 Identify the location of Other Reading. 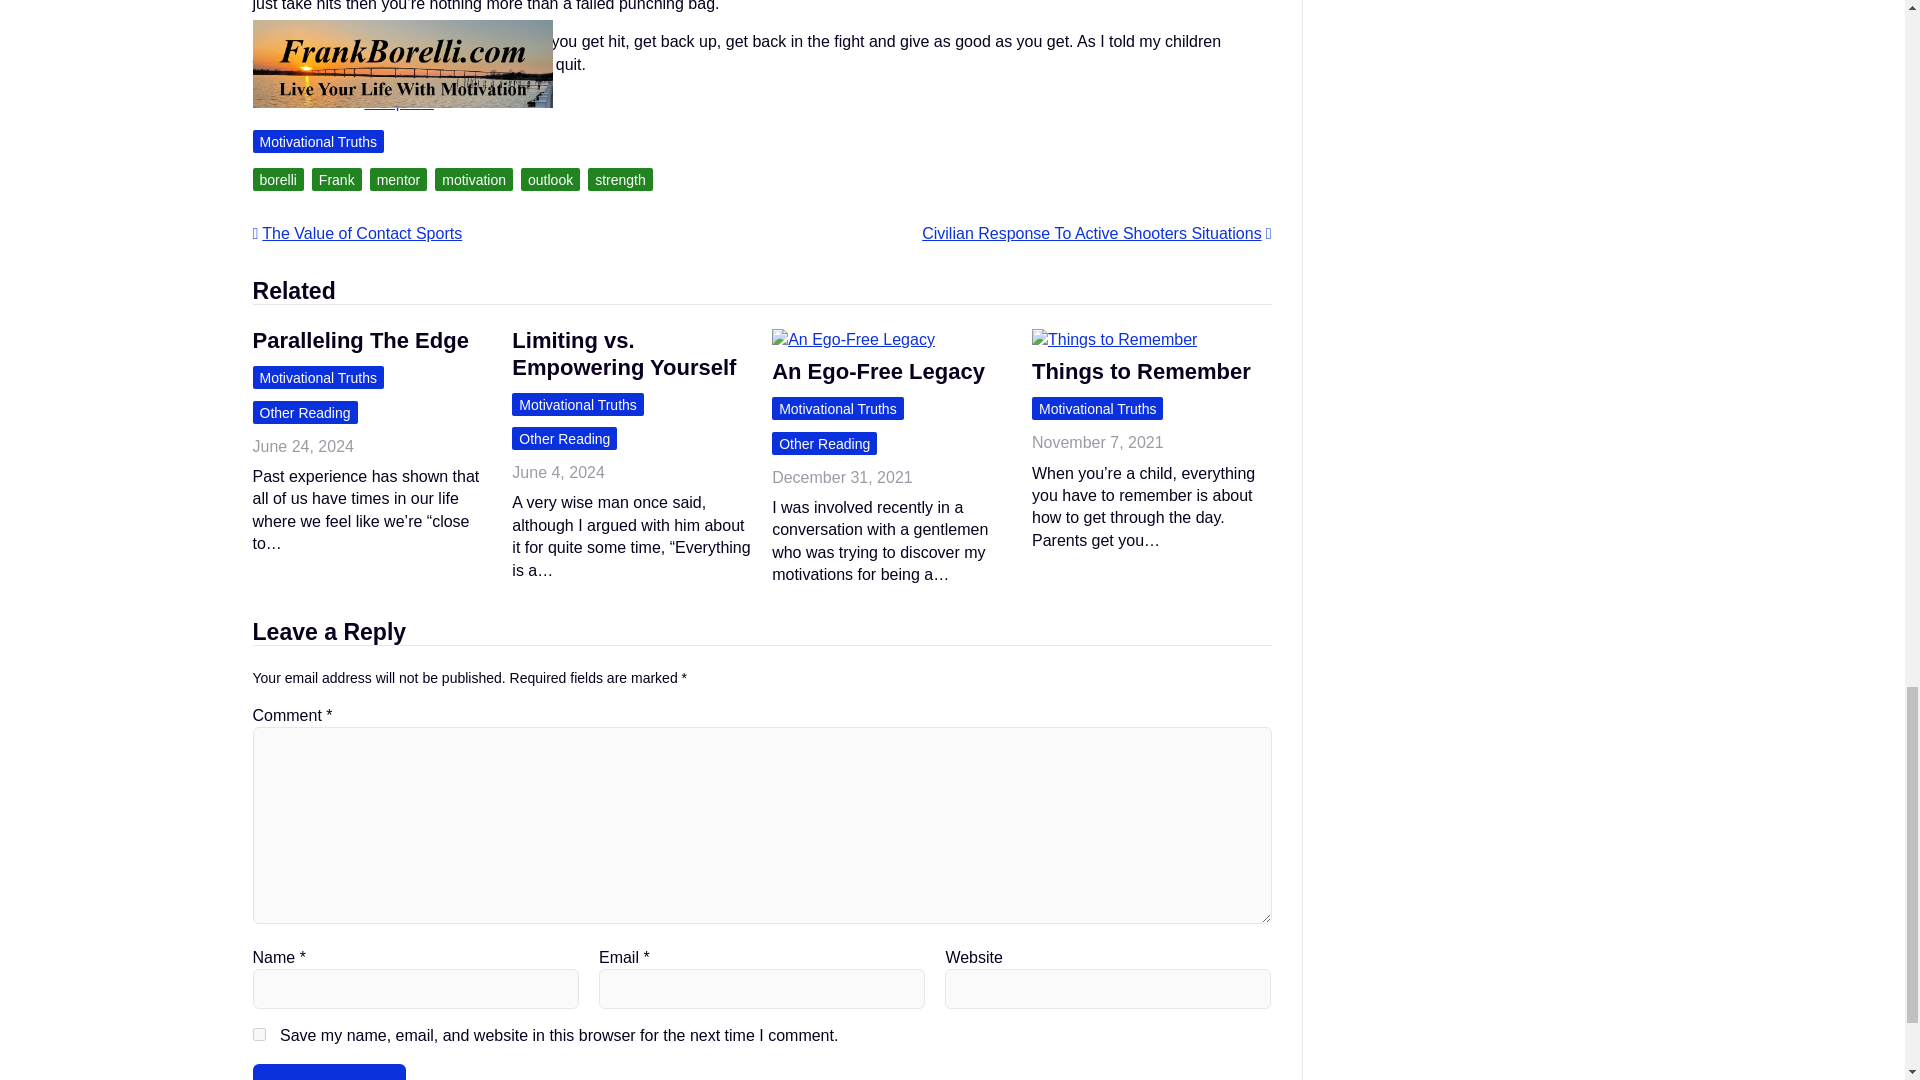
(304, 412).